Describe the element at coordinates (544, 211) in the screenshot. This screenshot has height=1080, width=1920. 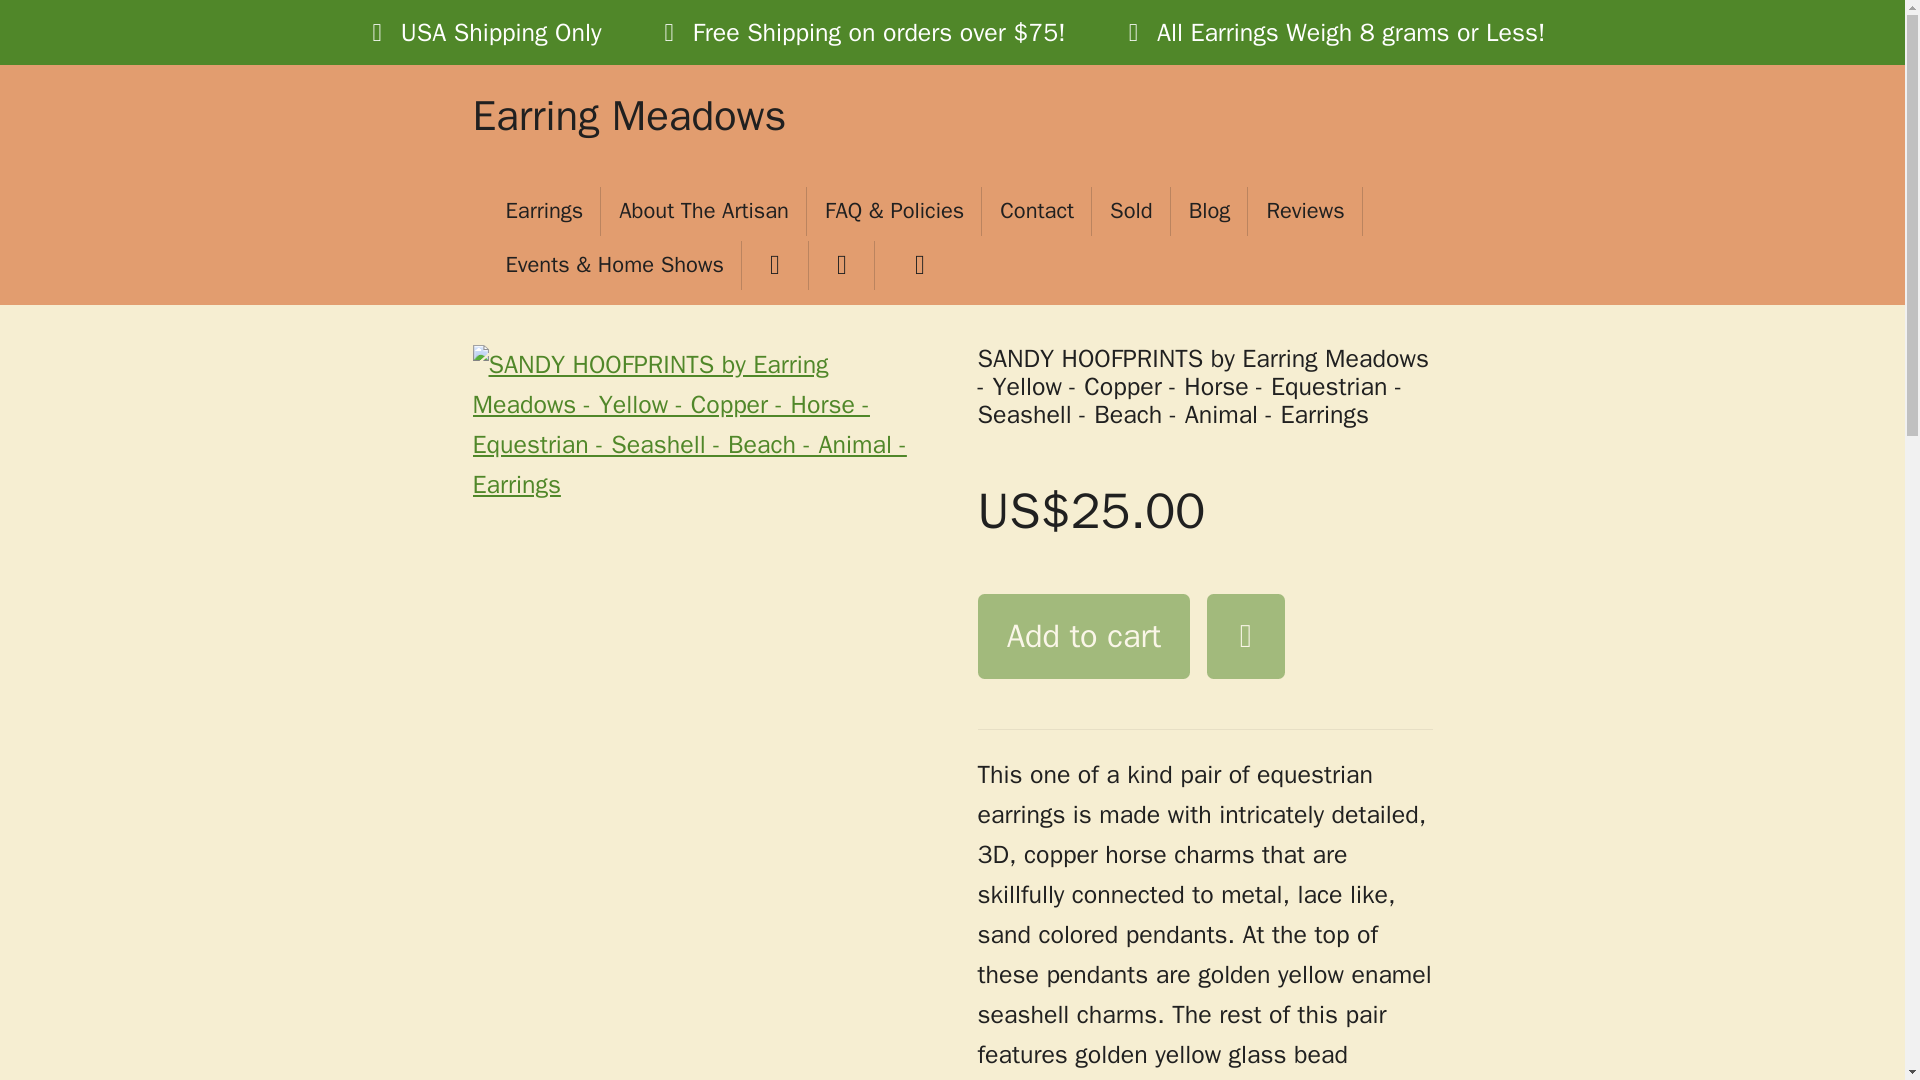
I see `Earrings` at that location.